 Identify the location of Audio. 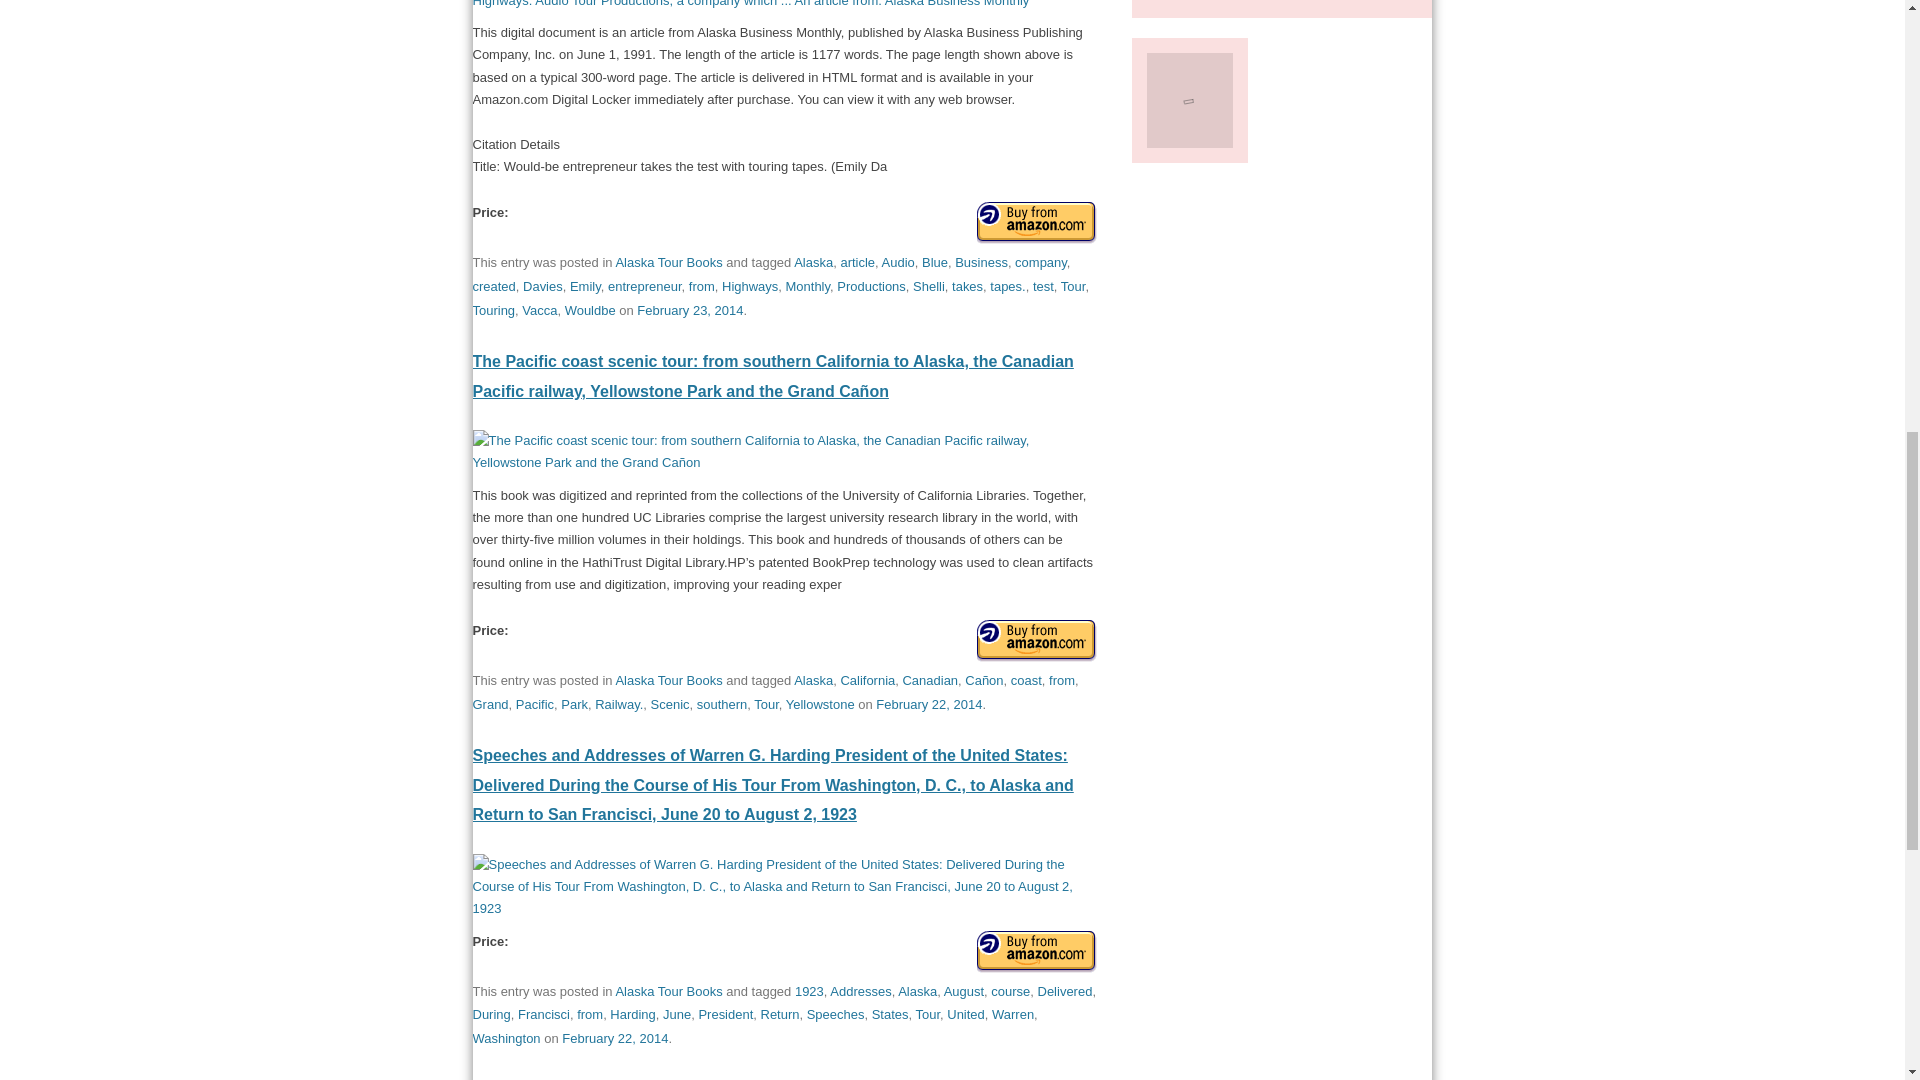
(898, 262).